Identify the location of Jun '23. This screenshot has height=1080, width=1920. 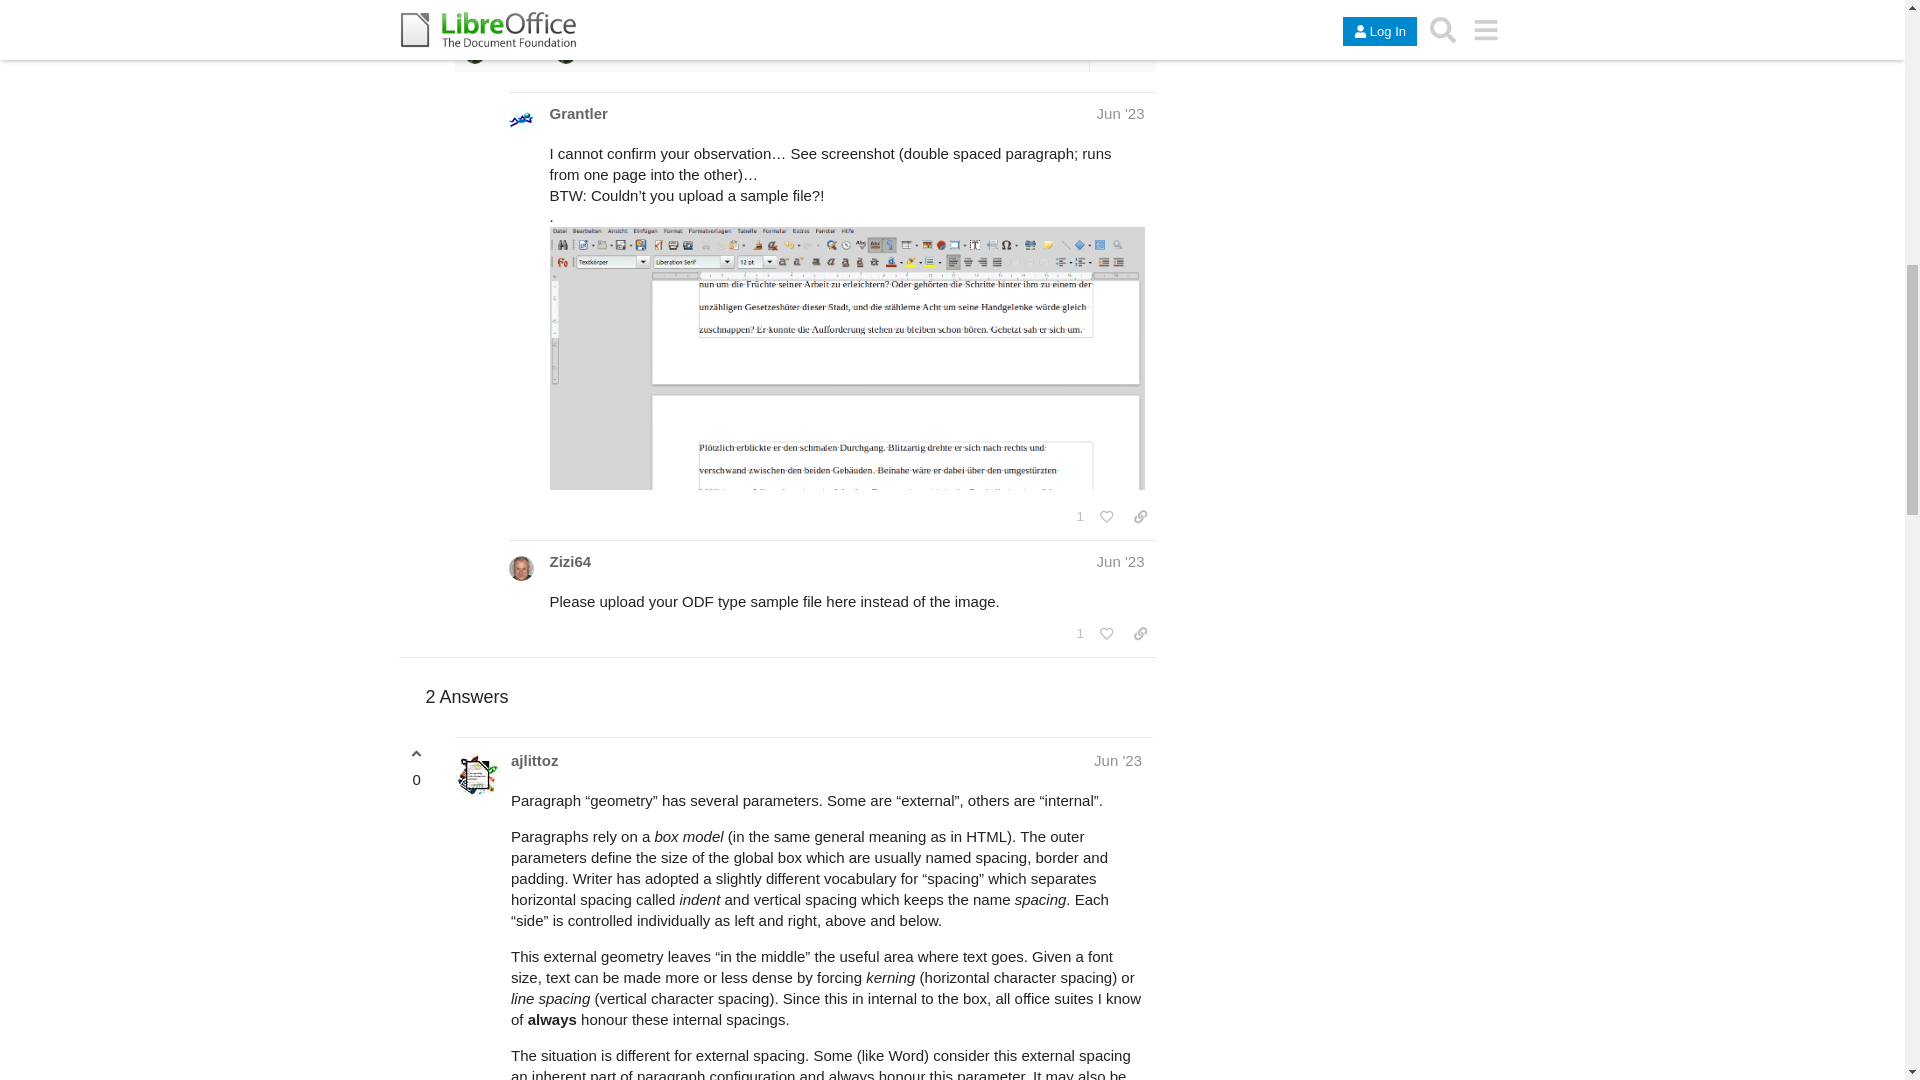
(1120, 113).